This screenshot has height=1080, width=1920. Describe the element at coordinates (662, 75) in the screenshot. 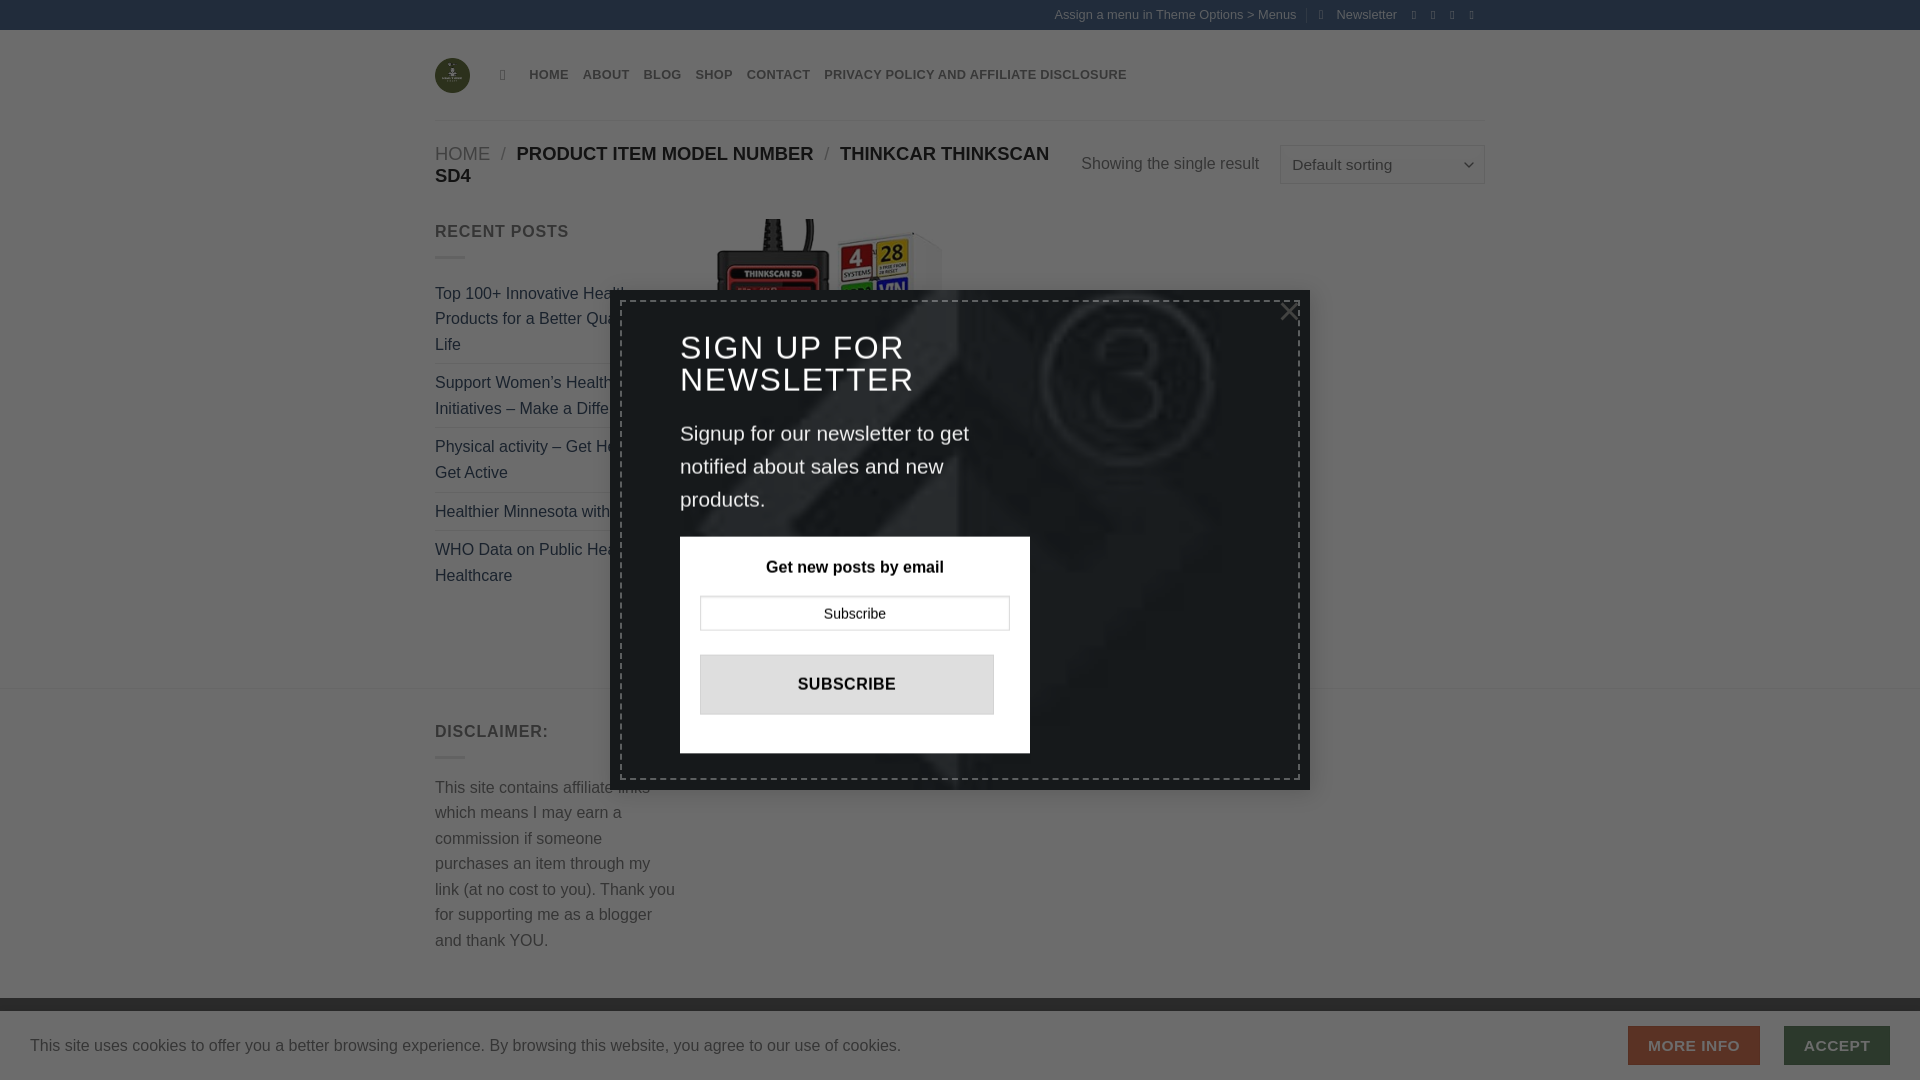

I see `BLOG` at that location.